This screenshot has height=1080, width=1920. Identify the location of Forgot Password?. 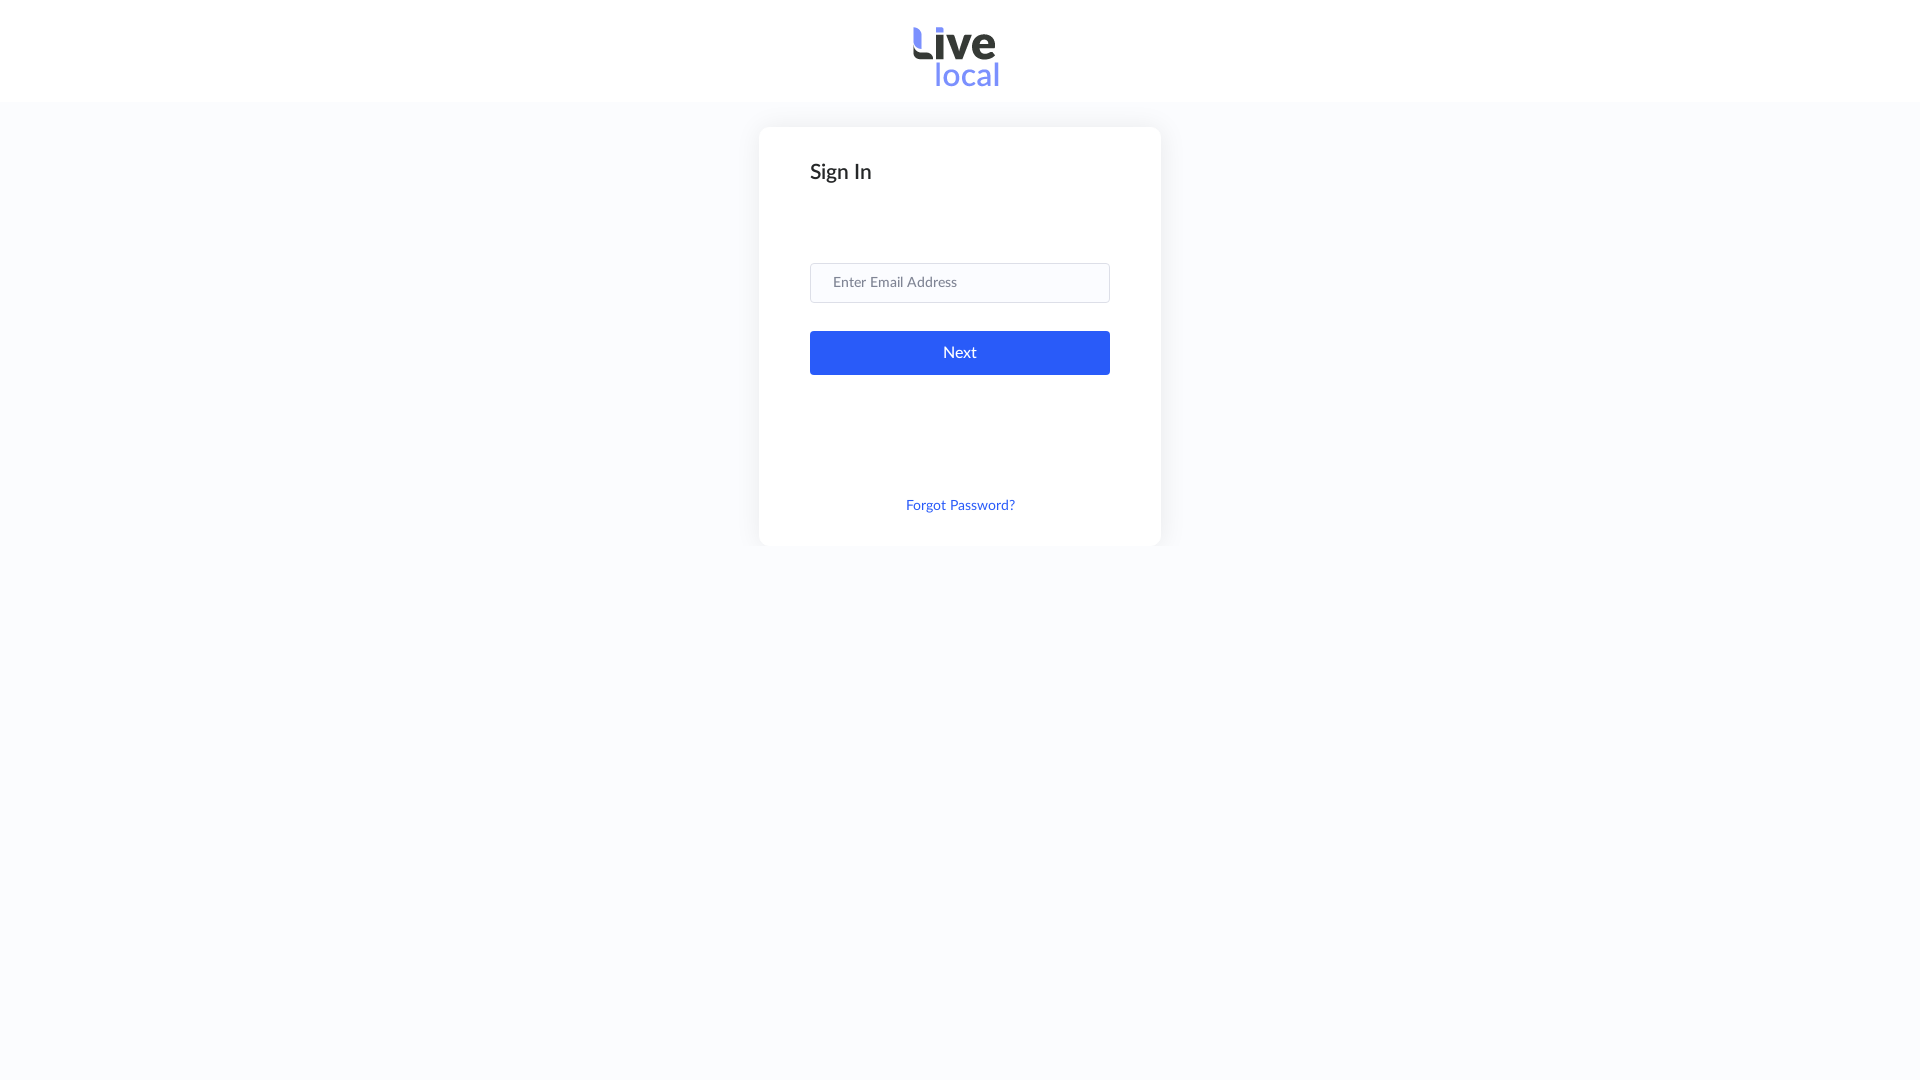
(960, 506).